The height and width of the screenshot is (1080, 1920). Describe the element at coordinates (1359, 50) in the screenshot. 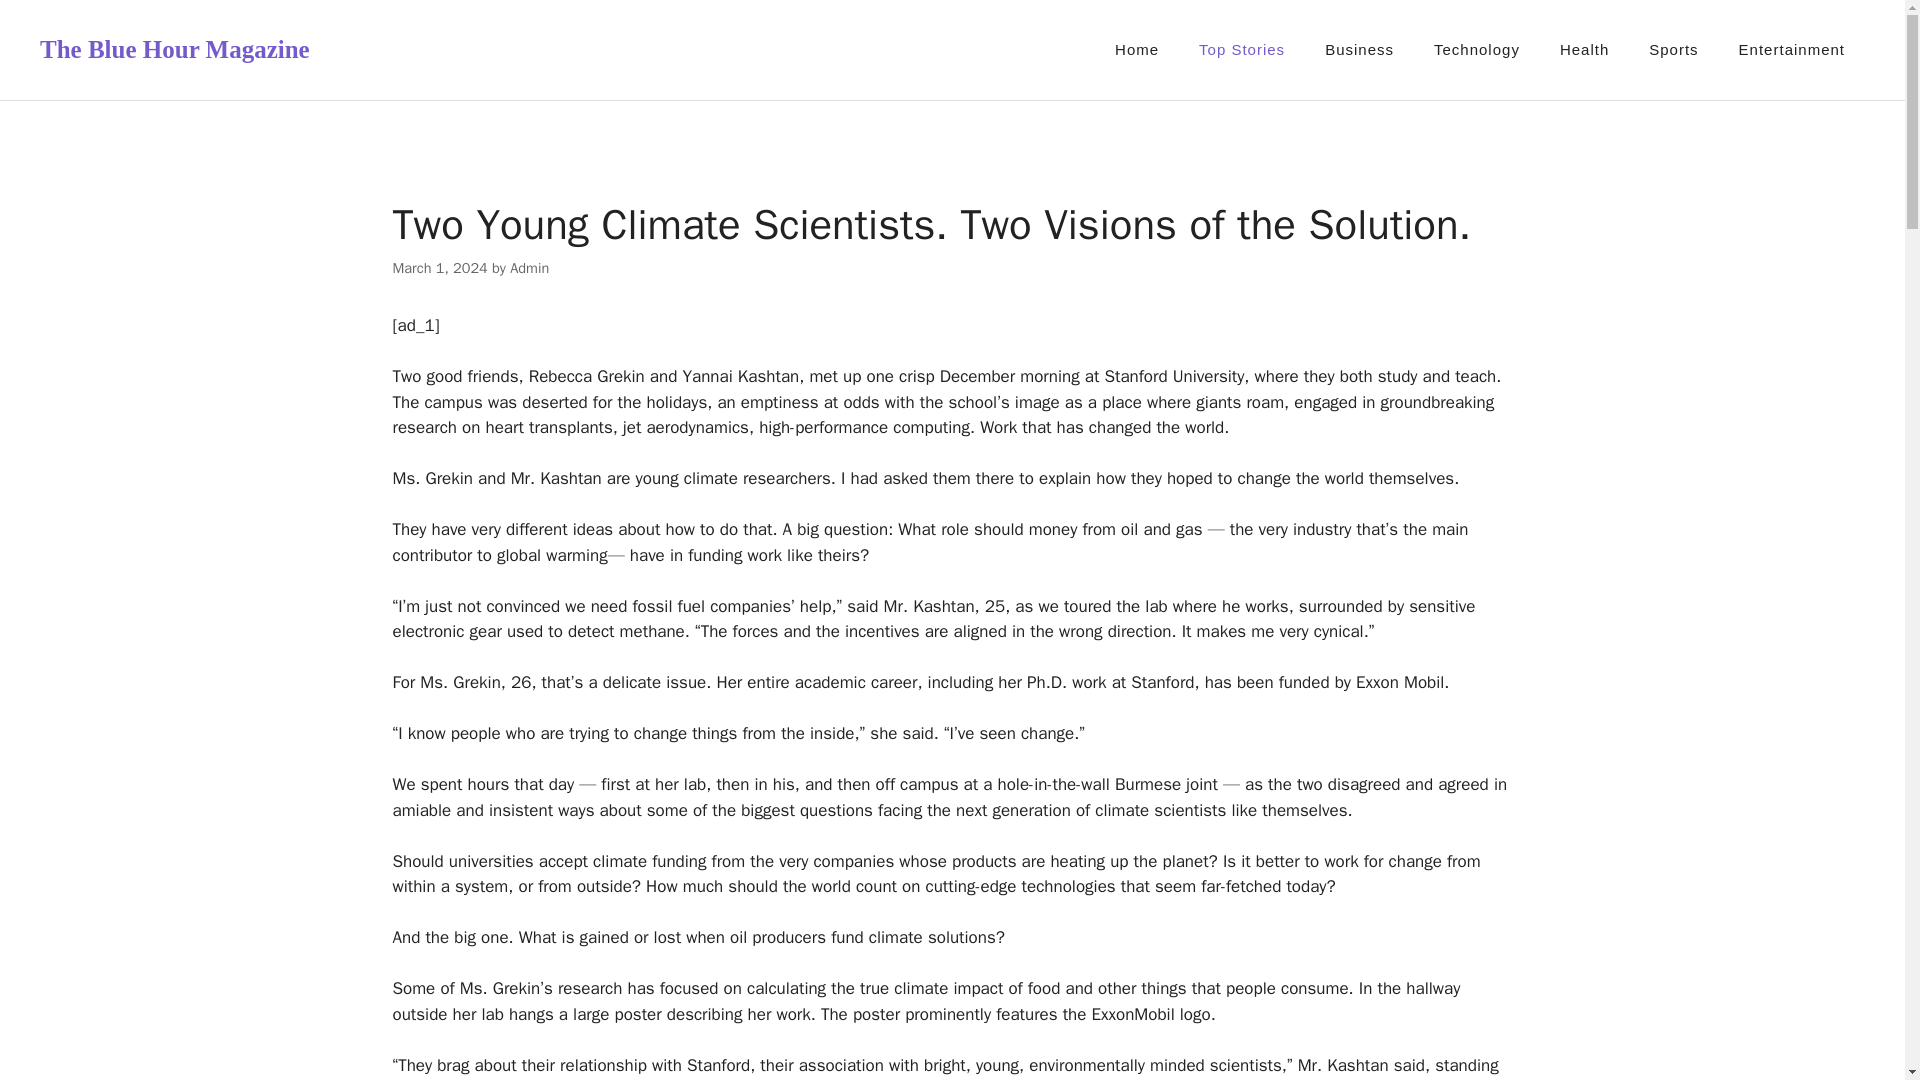

I see `Business` at that location.